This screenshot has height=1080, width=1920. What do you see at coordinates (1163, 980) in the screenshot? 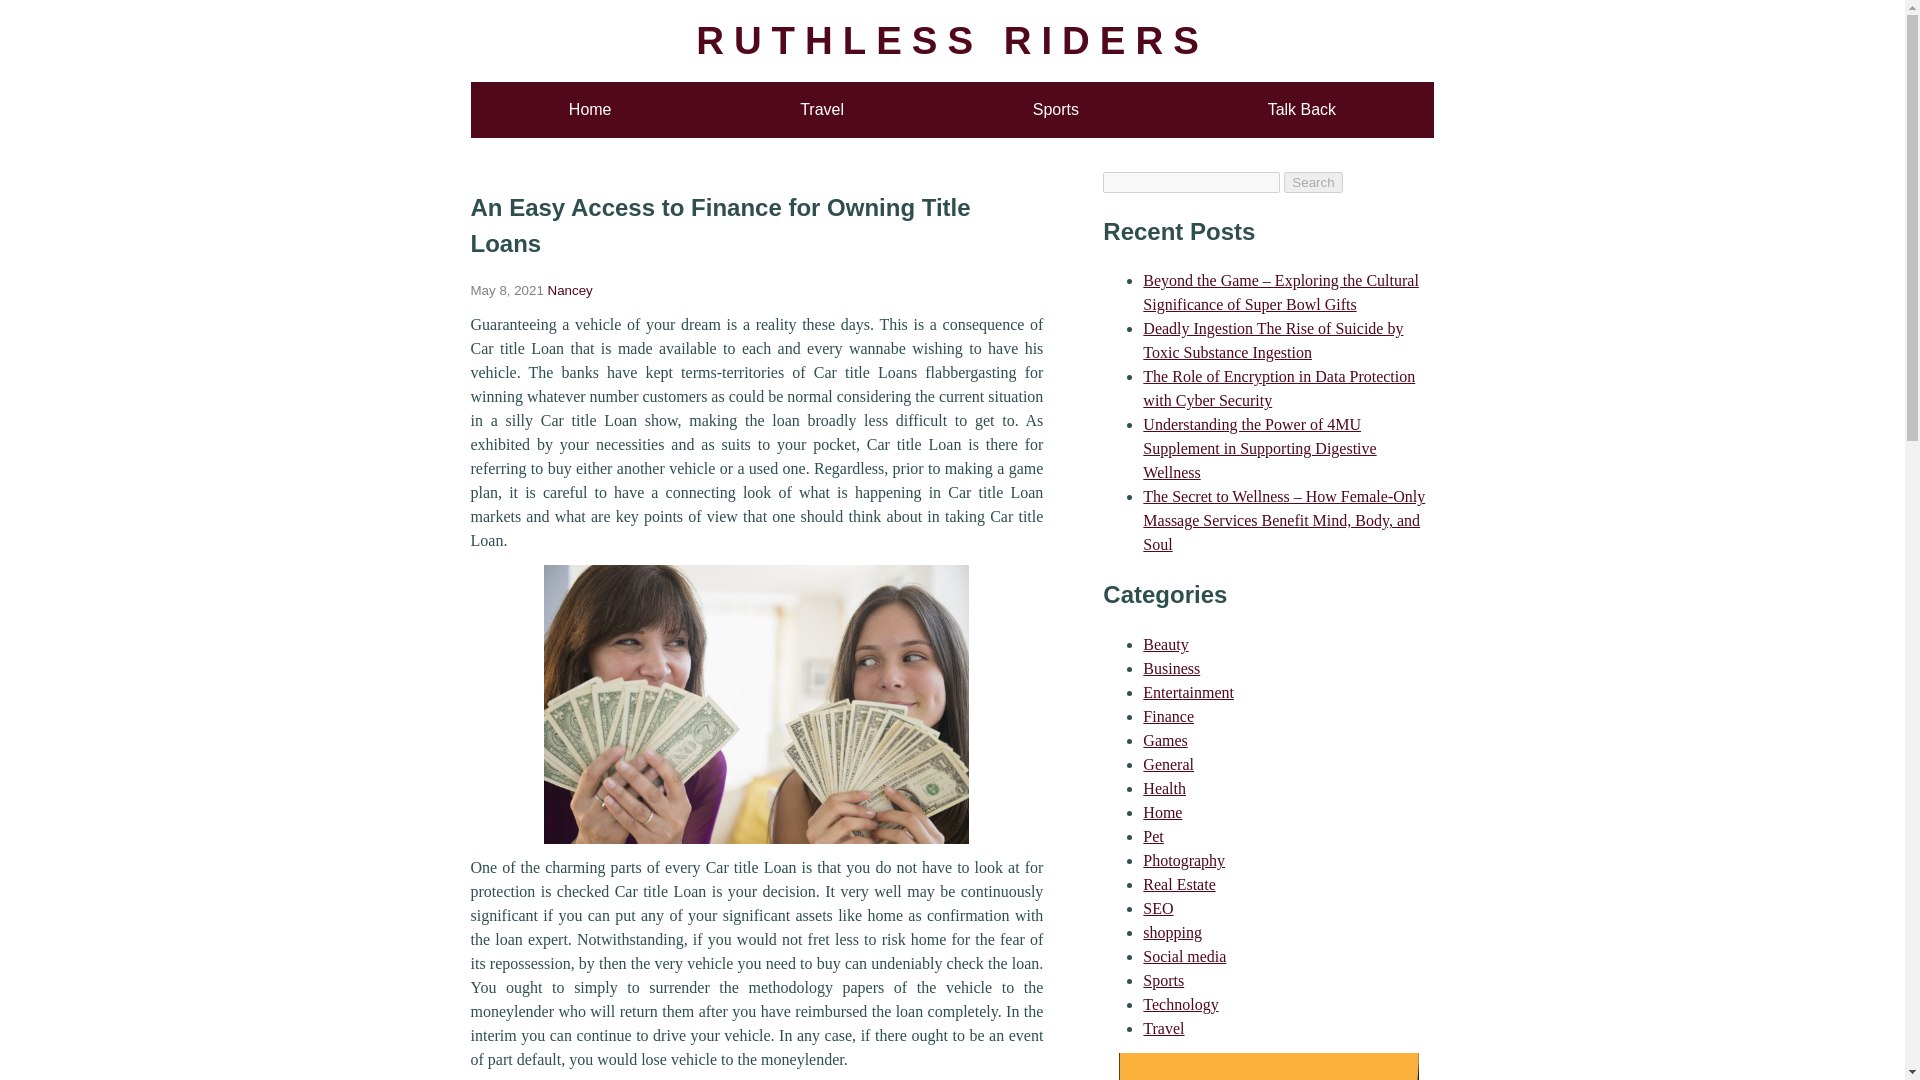
I see `Sports` at bounding box center [1163, 980].